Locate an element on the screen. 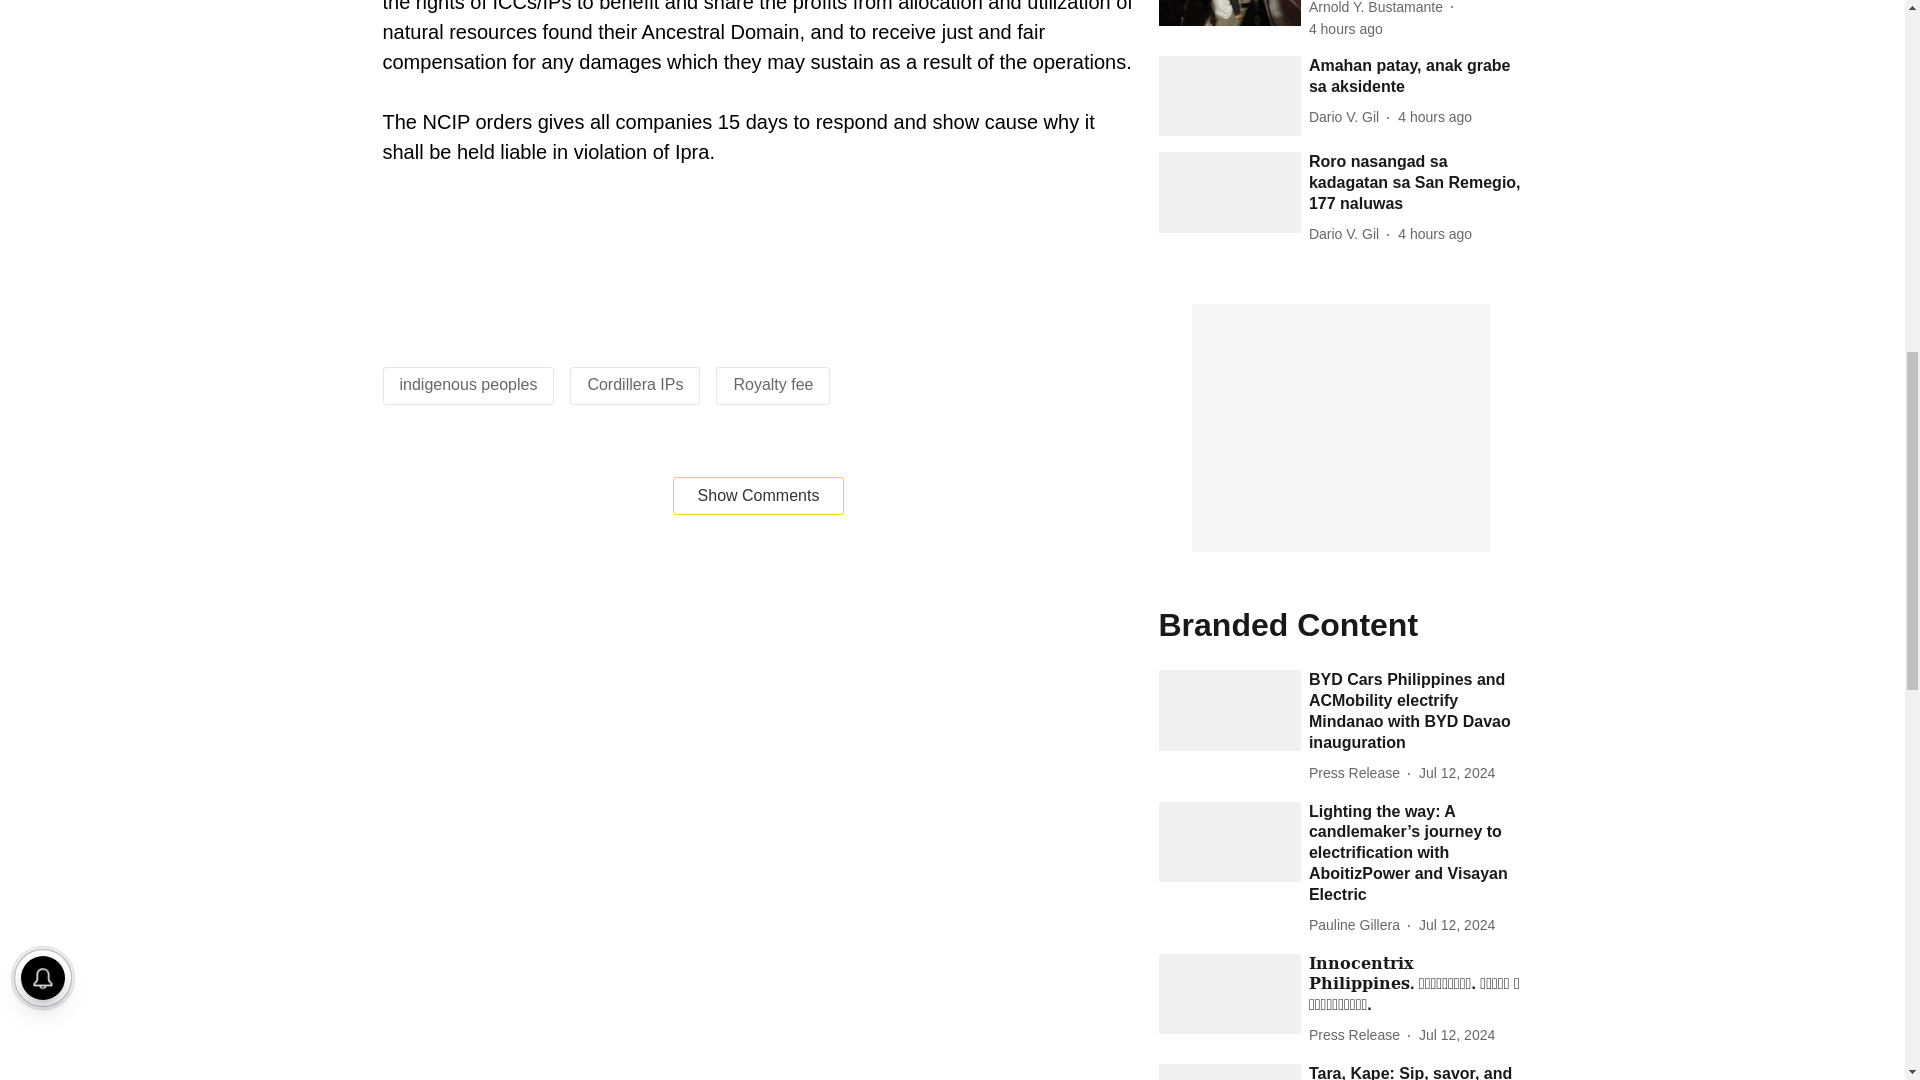 This screenshot has width=1920, height=1080. indigenous peoples is located at coordinates (468, 384).